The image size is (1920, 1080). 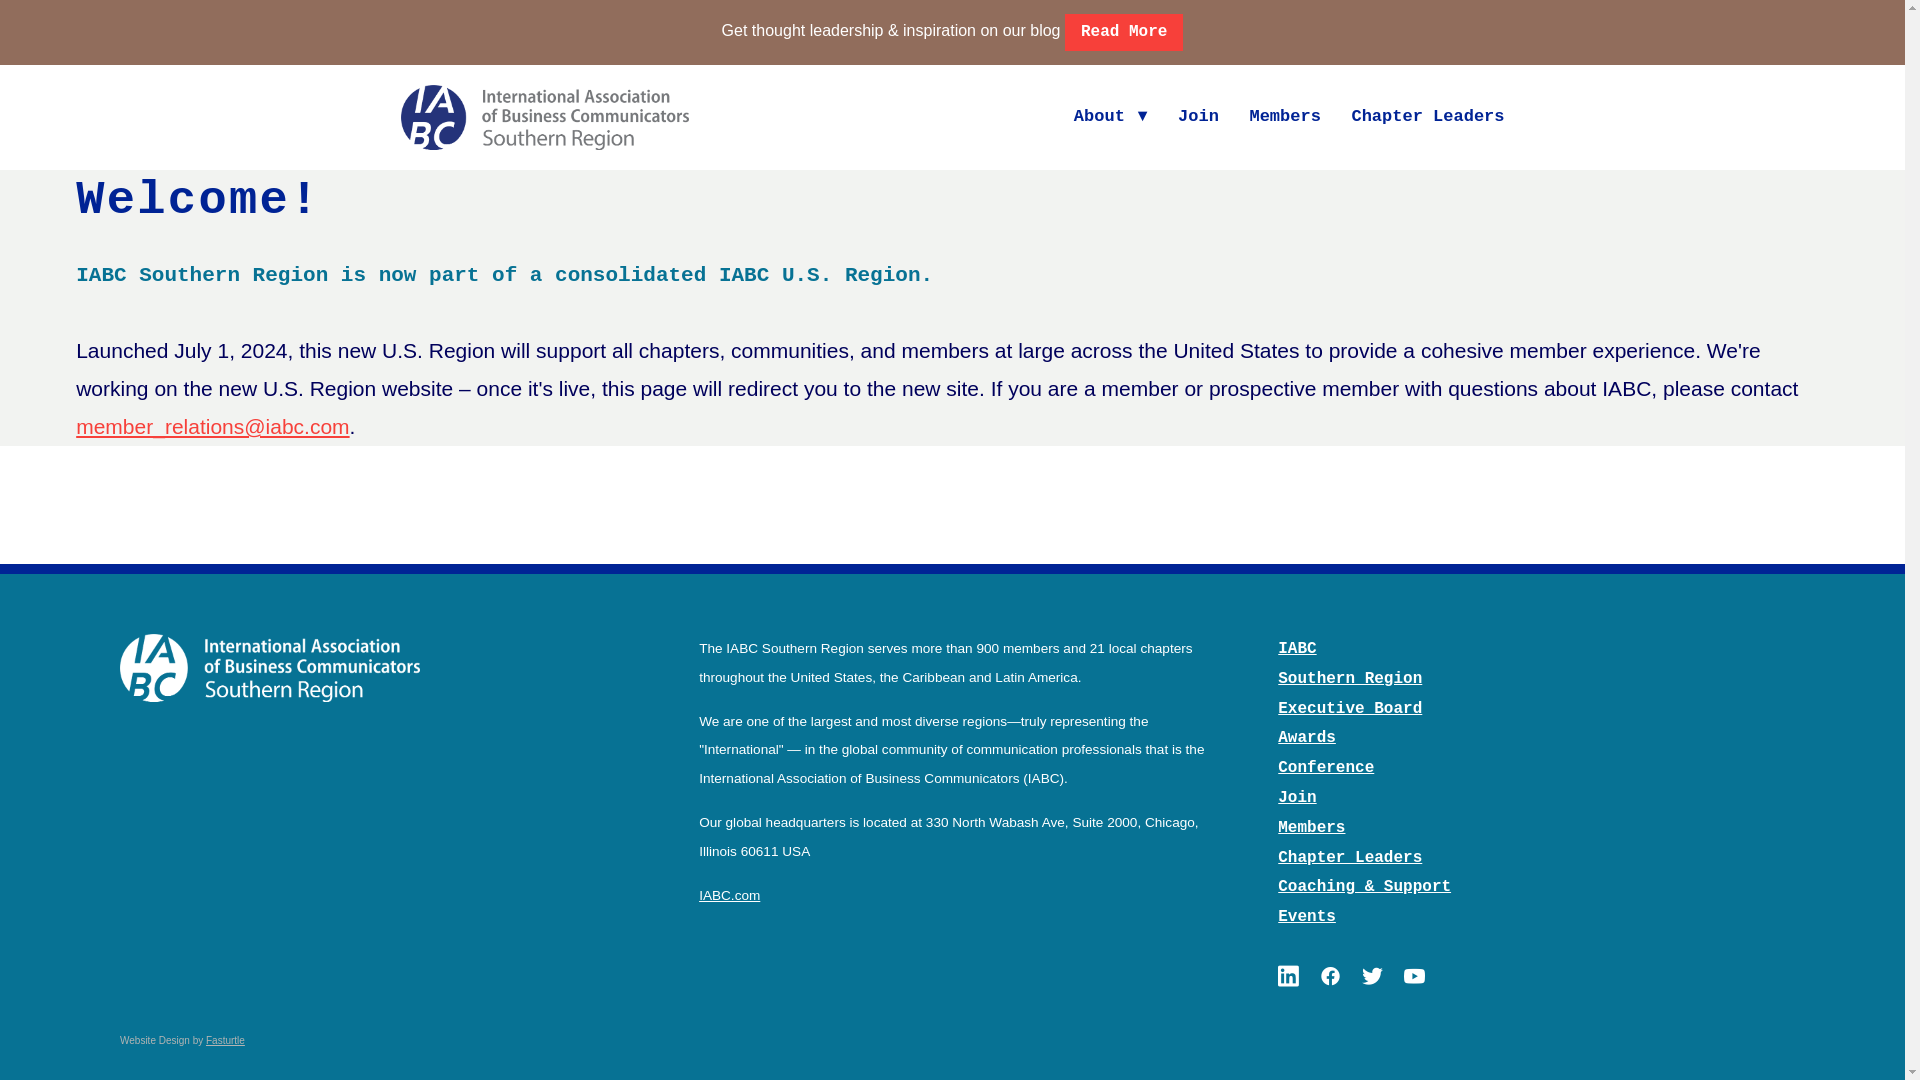 What do you see at coordinates (1350, 708) in the screenshot?
I see `Executive Board` at bounding box center [1350, 708].